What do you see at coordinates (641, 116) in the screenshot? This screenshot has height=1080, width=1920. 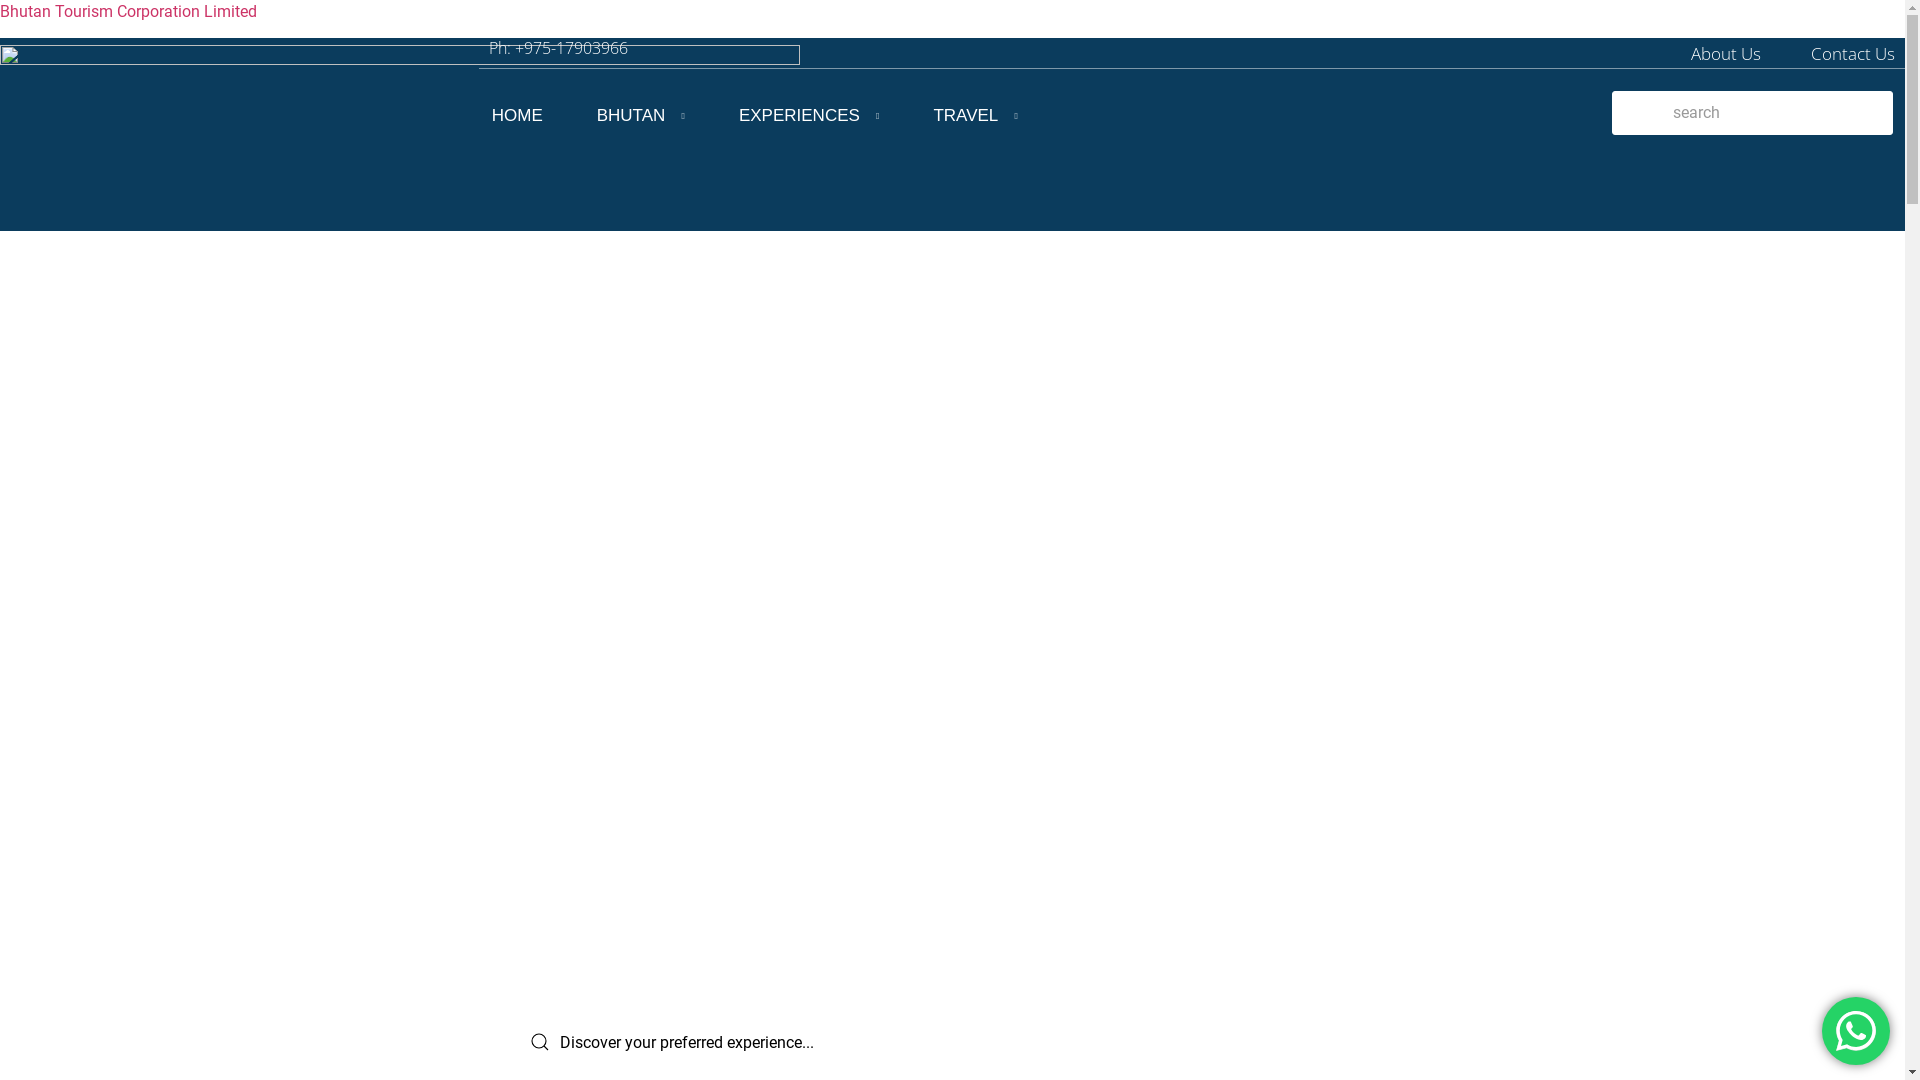 I see `BHUTAN` at bounding box center [641, 116].